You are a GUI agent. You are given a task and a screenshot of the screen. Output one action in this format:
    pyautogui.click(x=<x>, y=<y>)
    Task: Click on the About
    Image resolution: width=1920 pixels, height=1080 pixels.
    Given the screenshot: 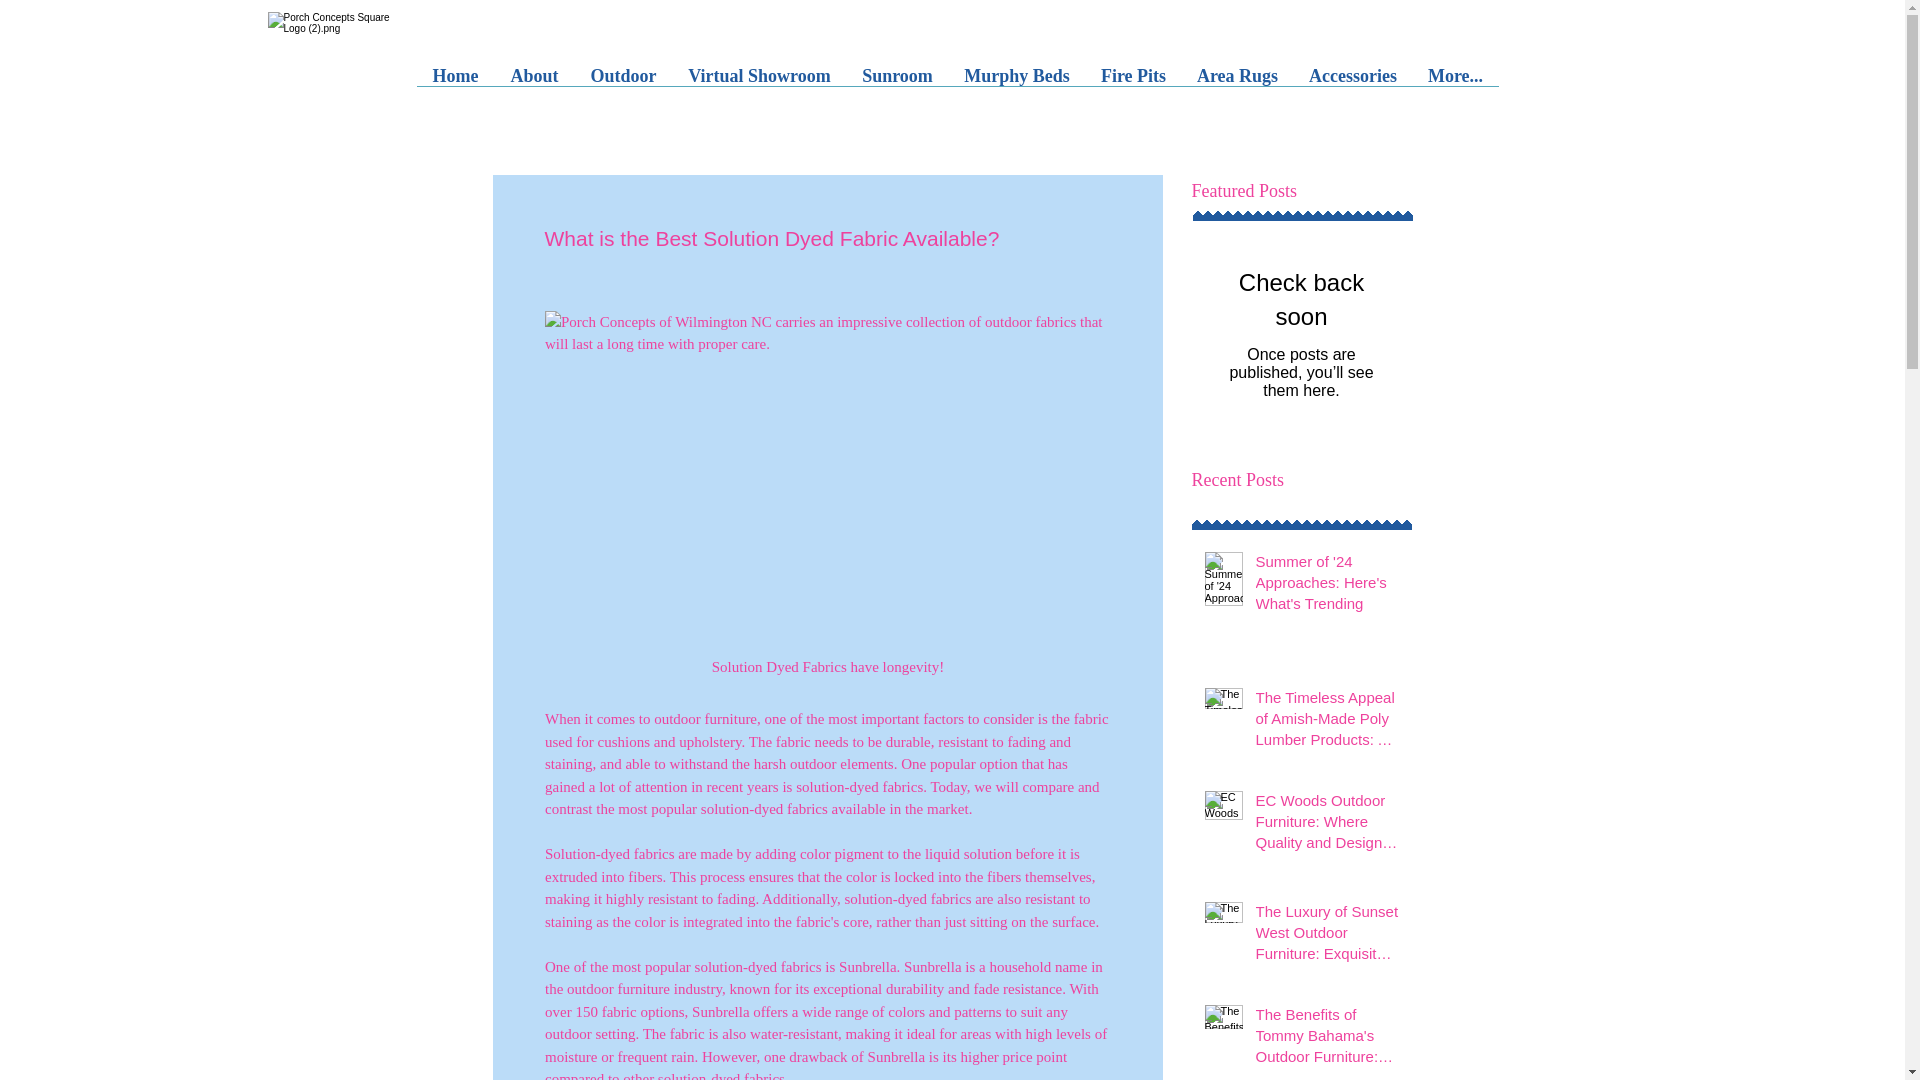 What is the action you would take?
    pyautogui.click(x=552, y=82)
    